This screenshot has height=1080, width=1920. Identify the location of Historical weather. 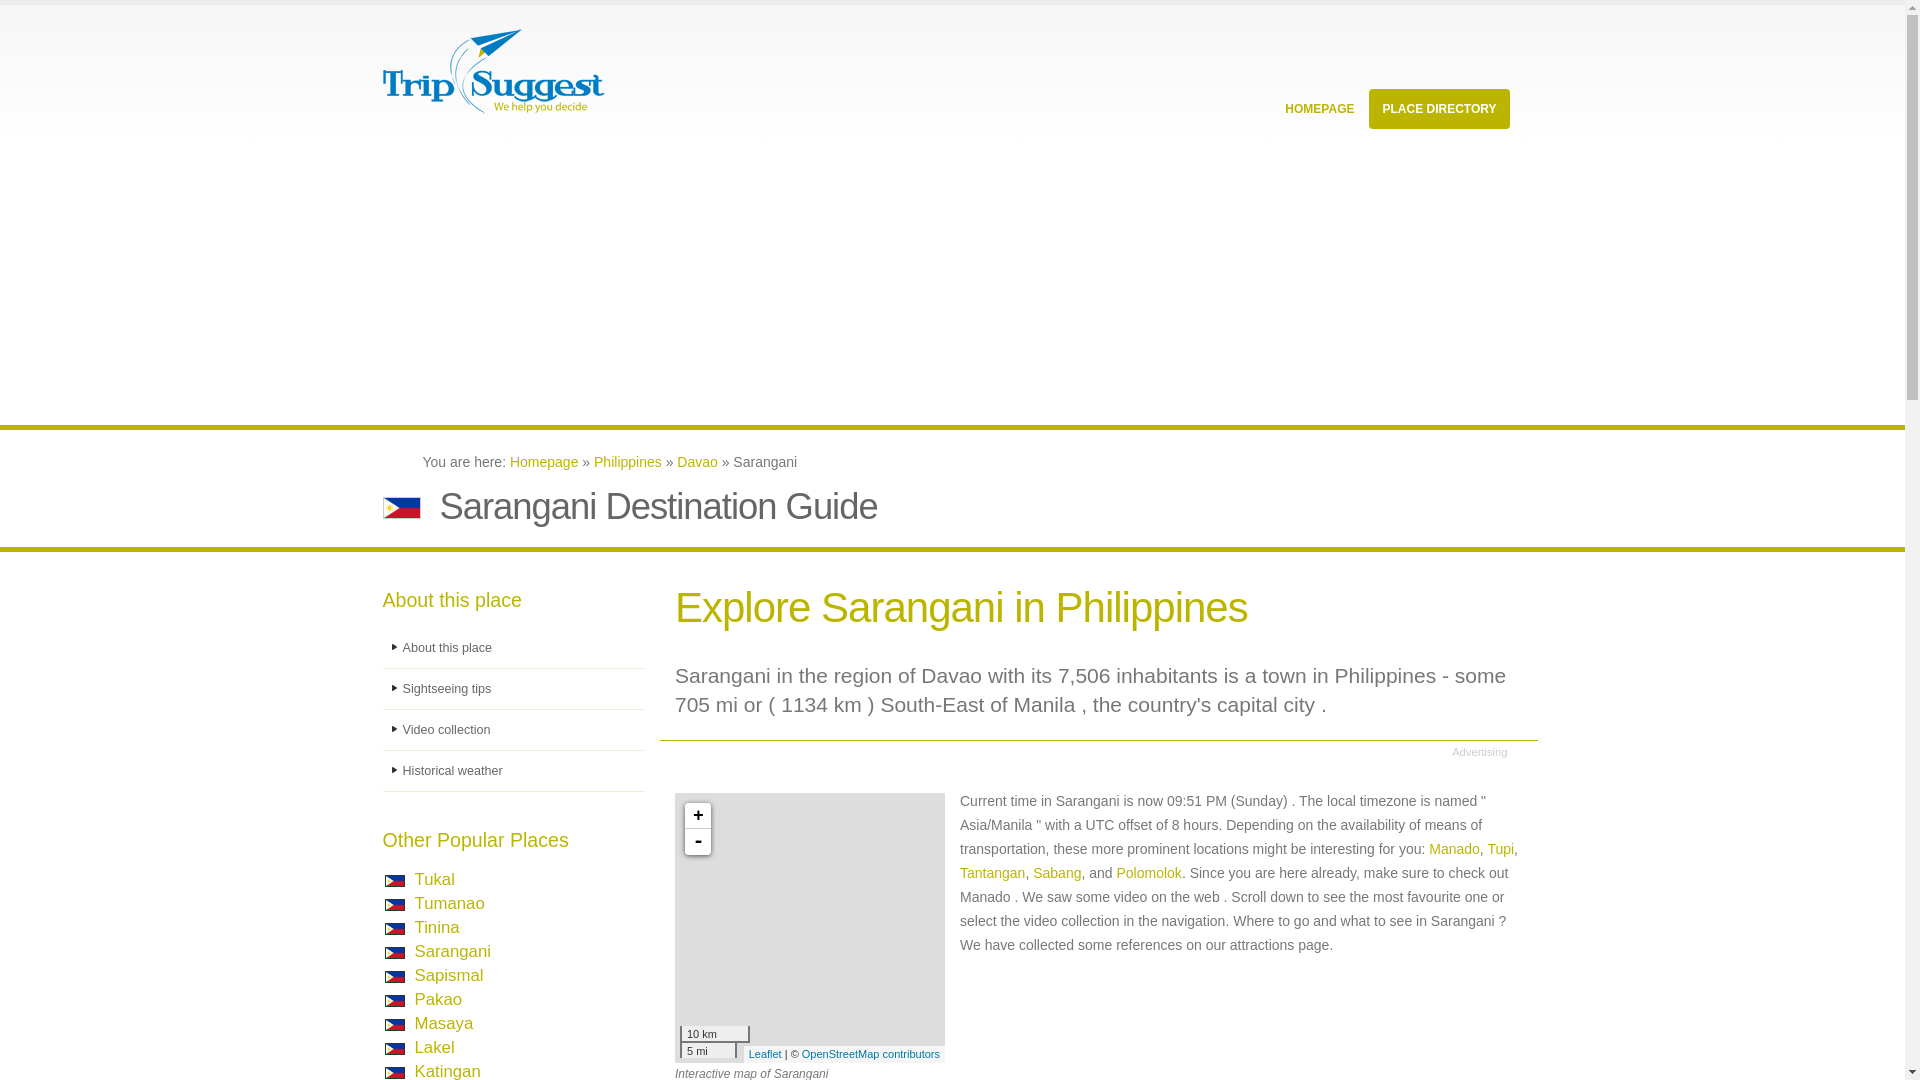
(514, 770).